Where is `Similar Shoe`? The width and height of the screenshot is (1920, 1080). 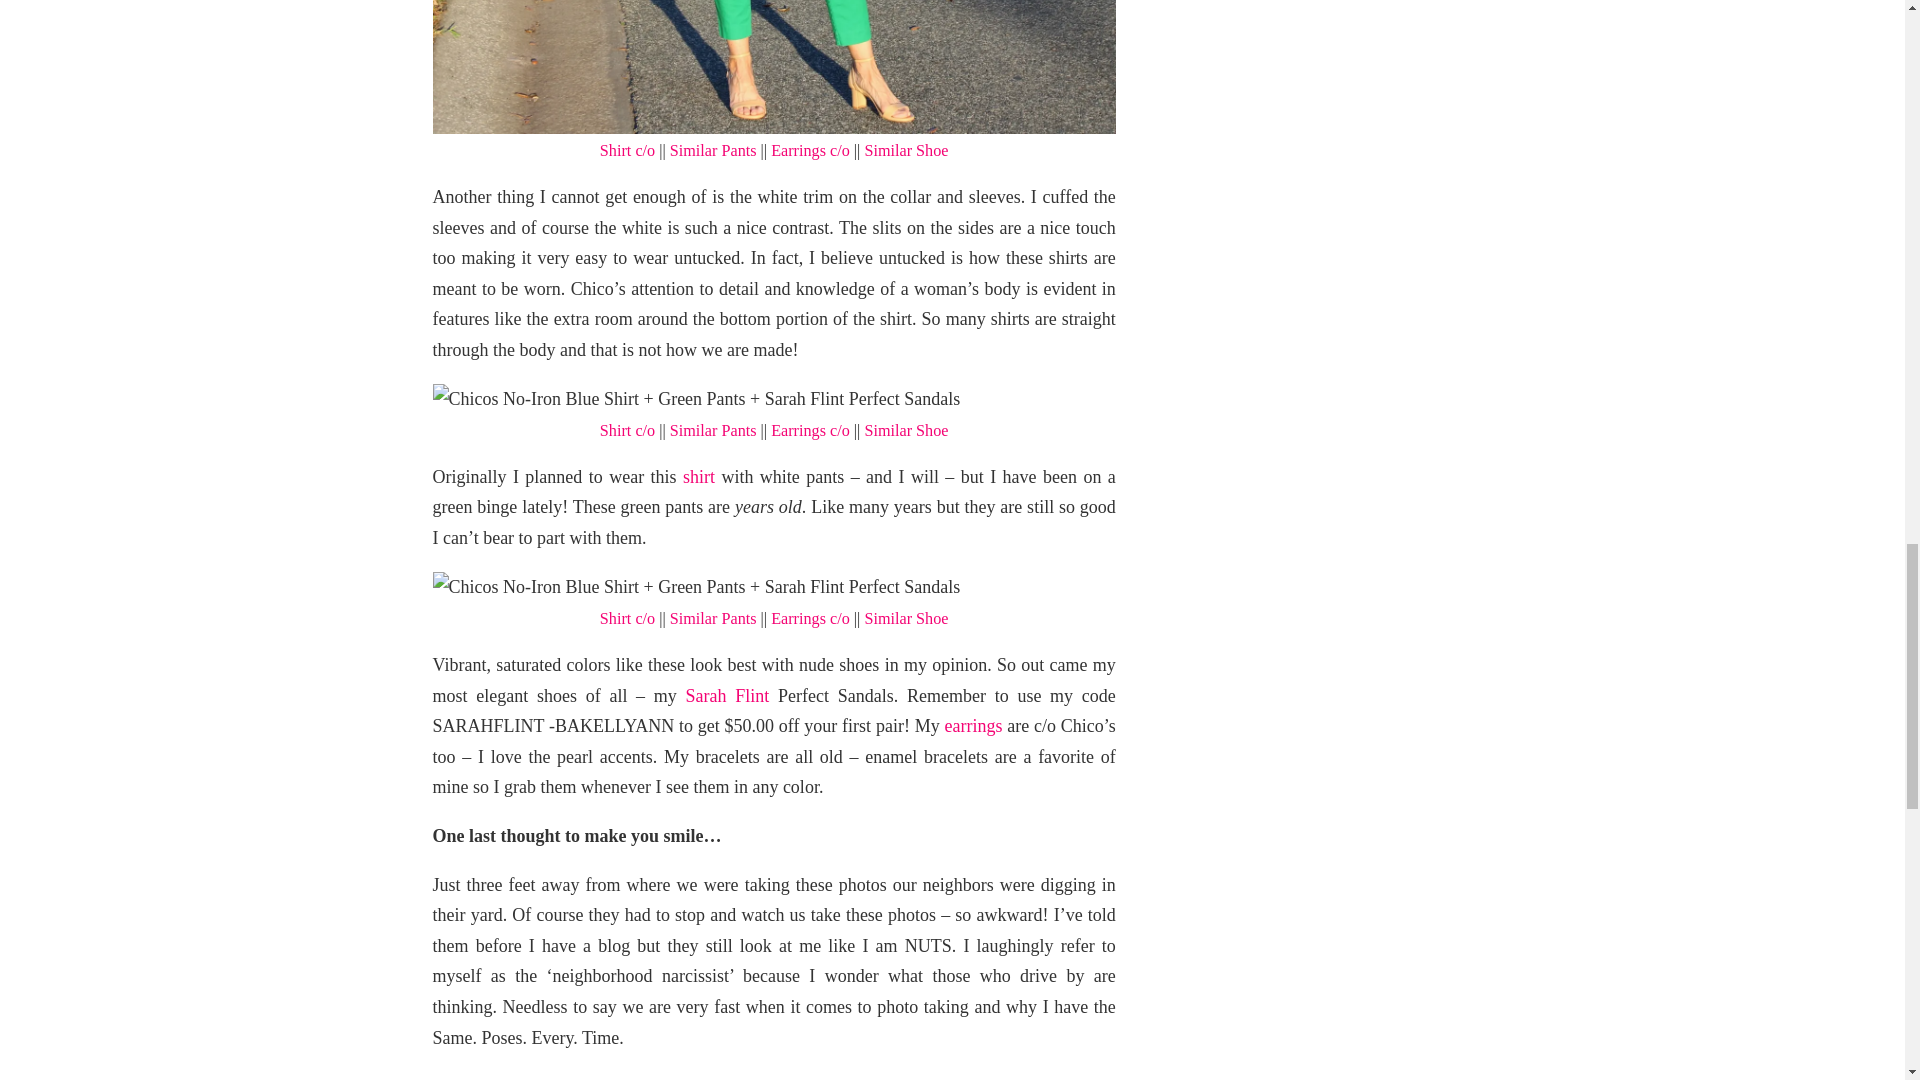
Similar Shoe is located at coordinates (906, 618).